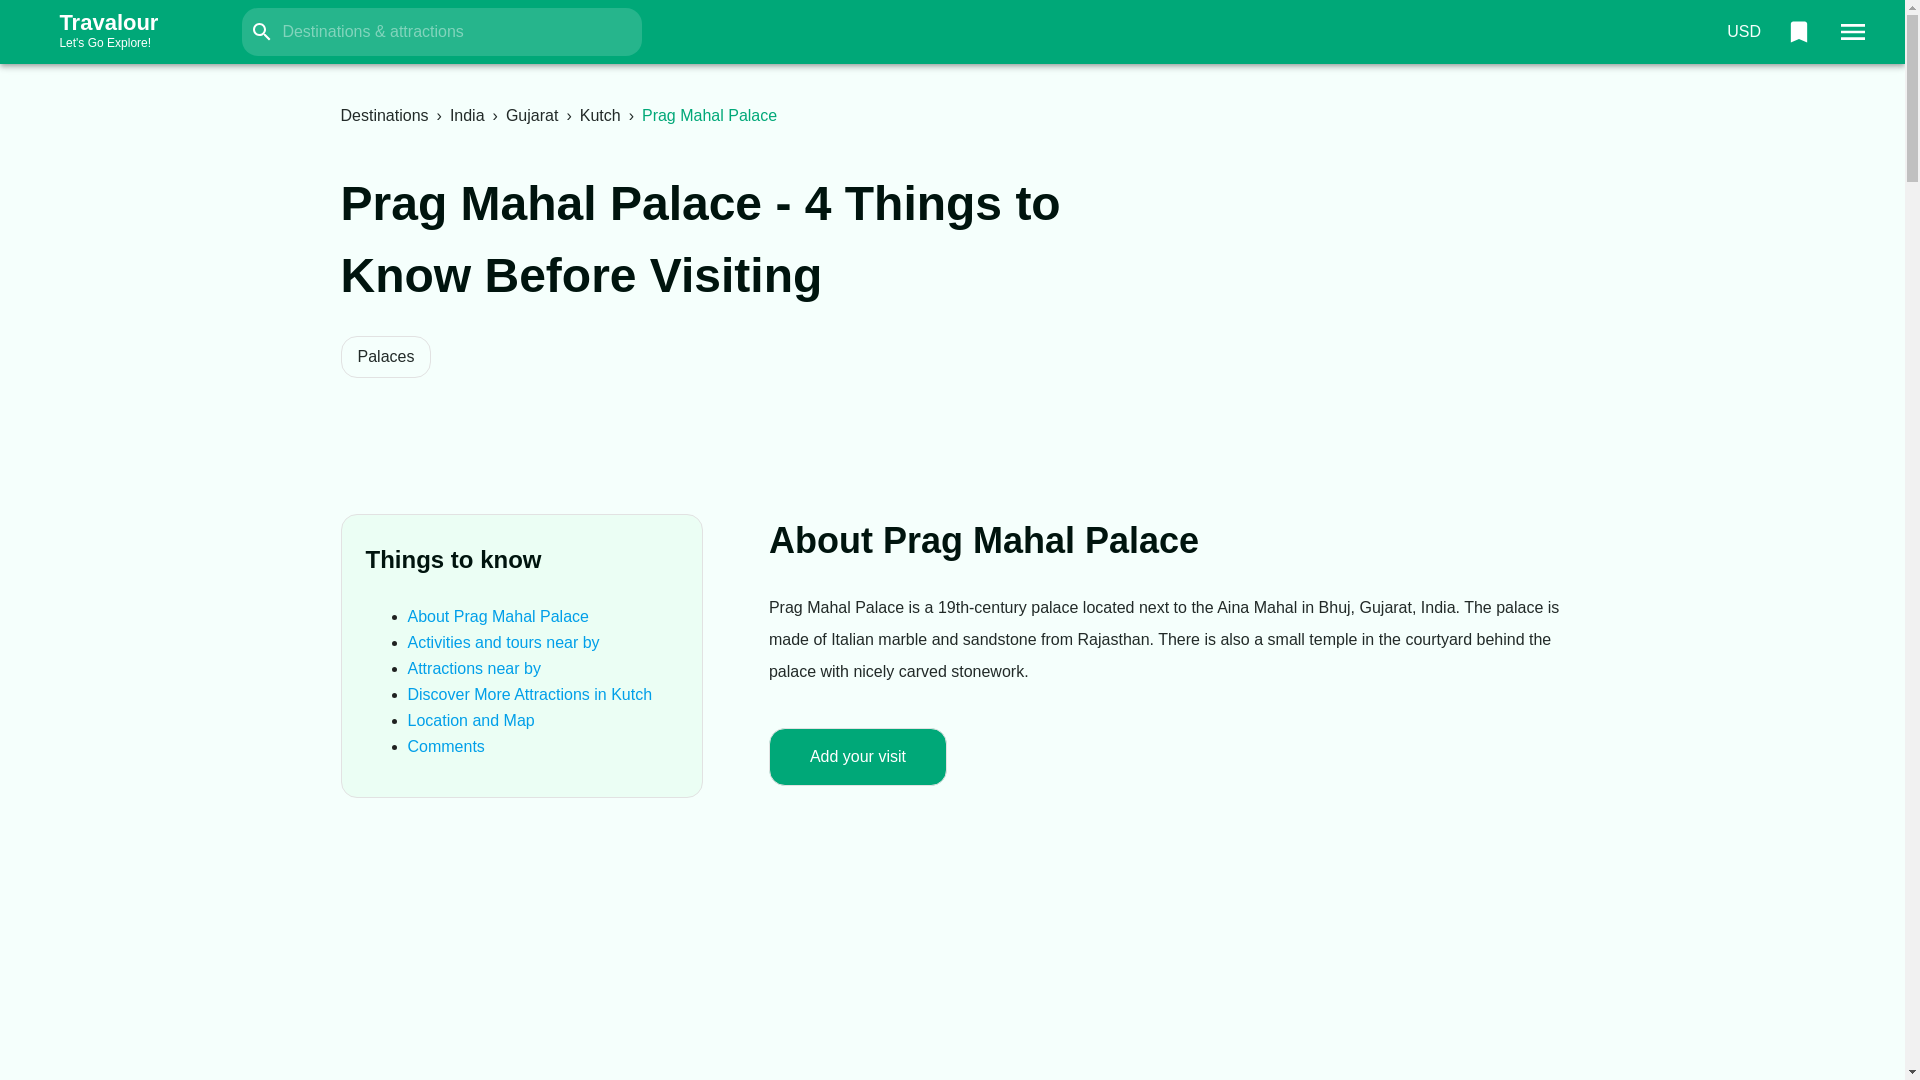  Describe the element at coordinates (446, 746) in the screenshot. I see `Comments` at that location.